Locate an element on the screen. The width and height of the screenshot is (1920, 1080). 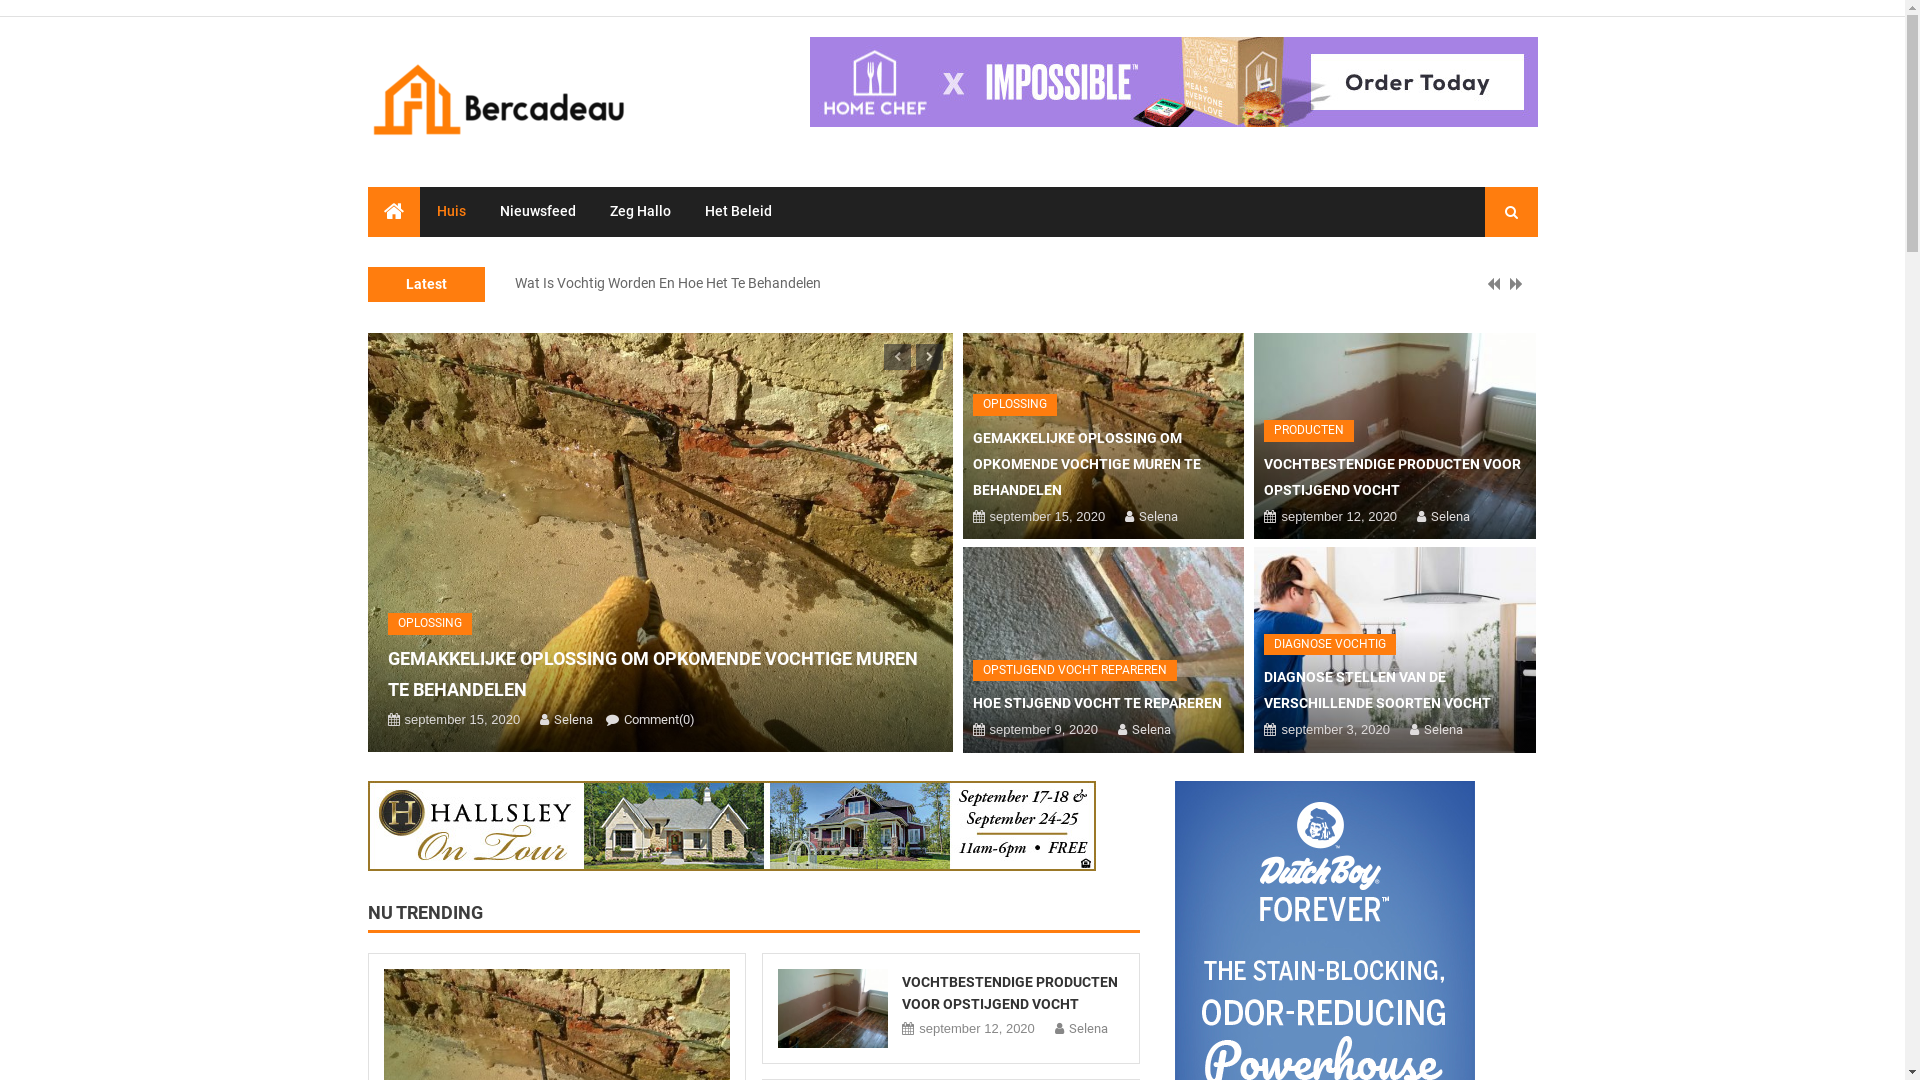
september 12, 2020 is located at coordinates (1339, 516).